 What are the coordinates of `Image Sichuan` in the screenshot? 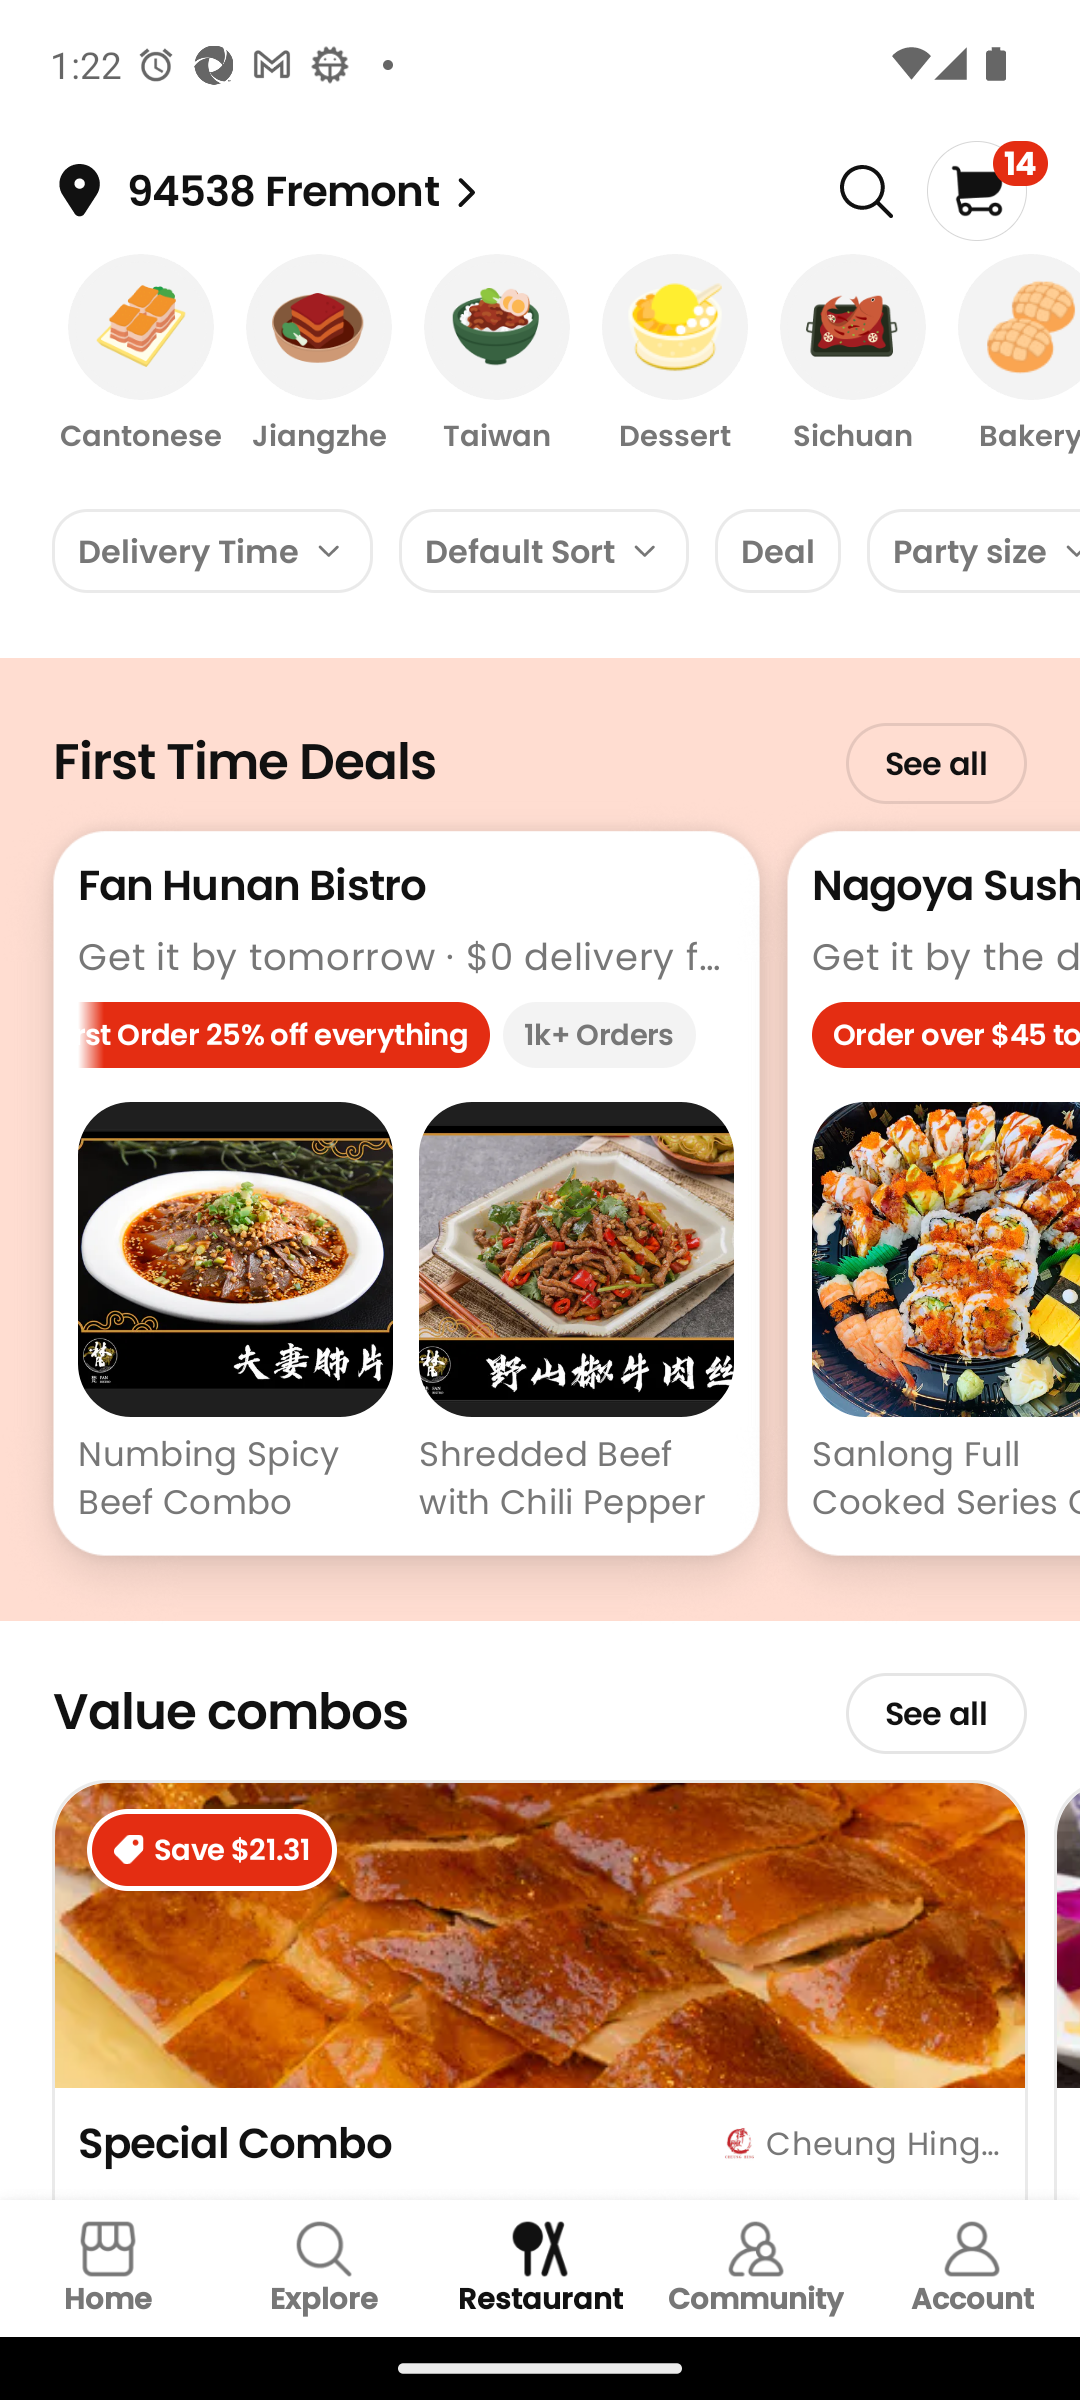 It's located at (852, 355).